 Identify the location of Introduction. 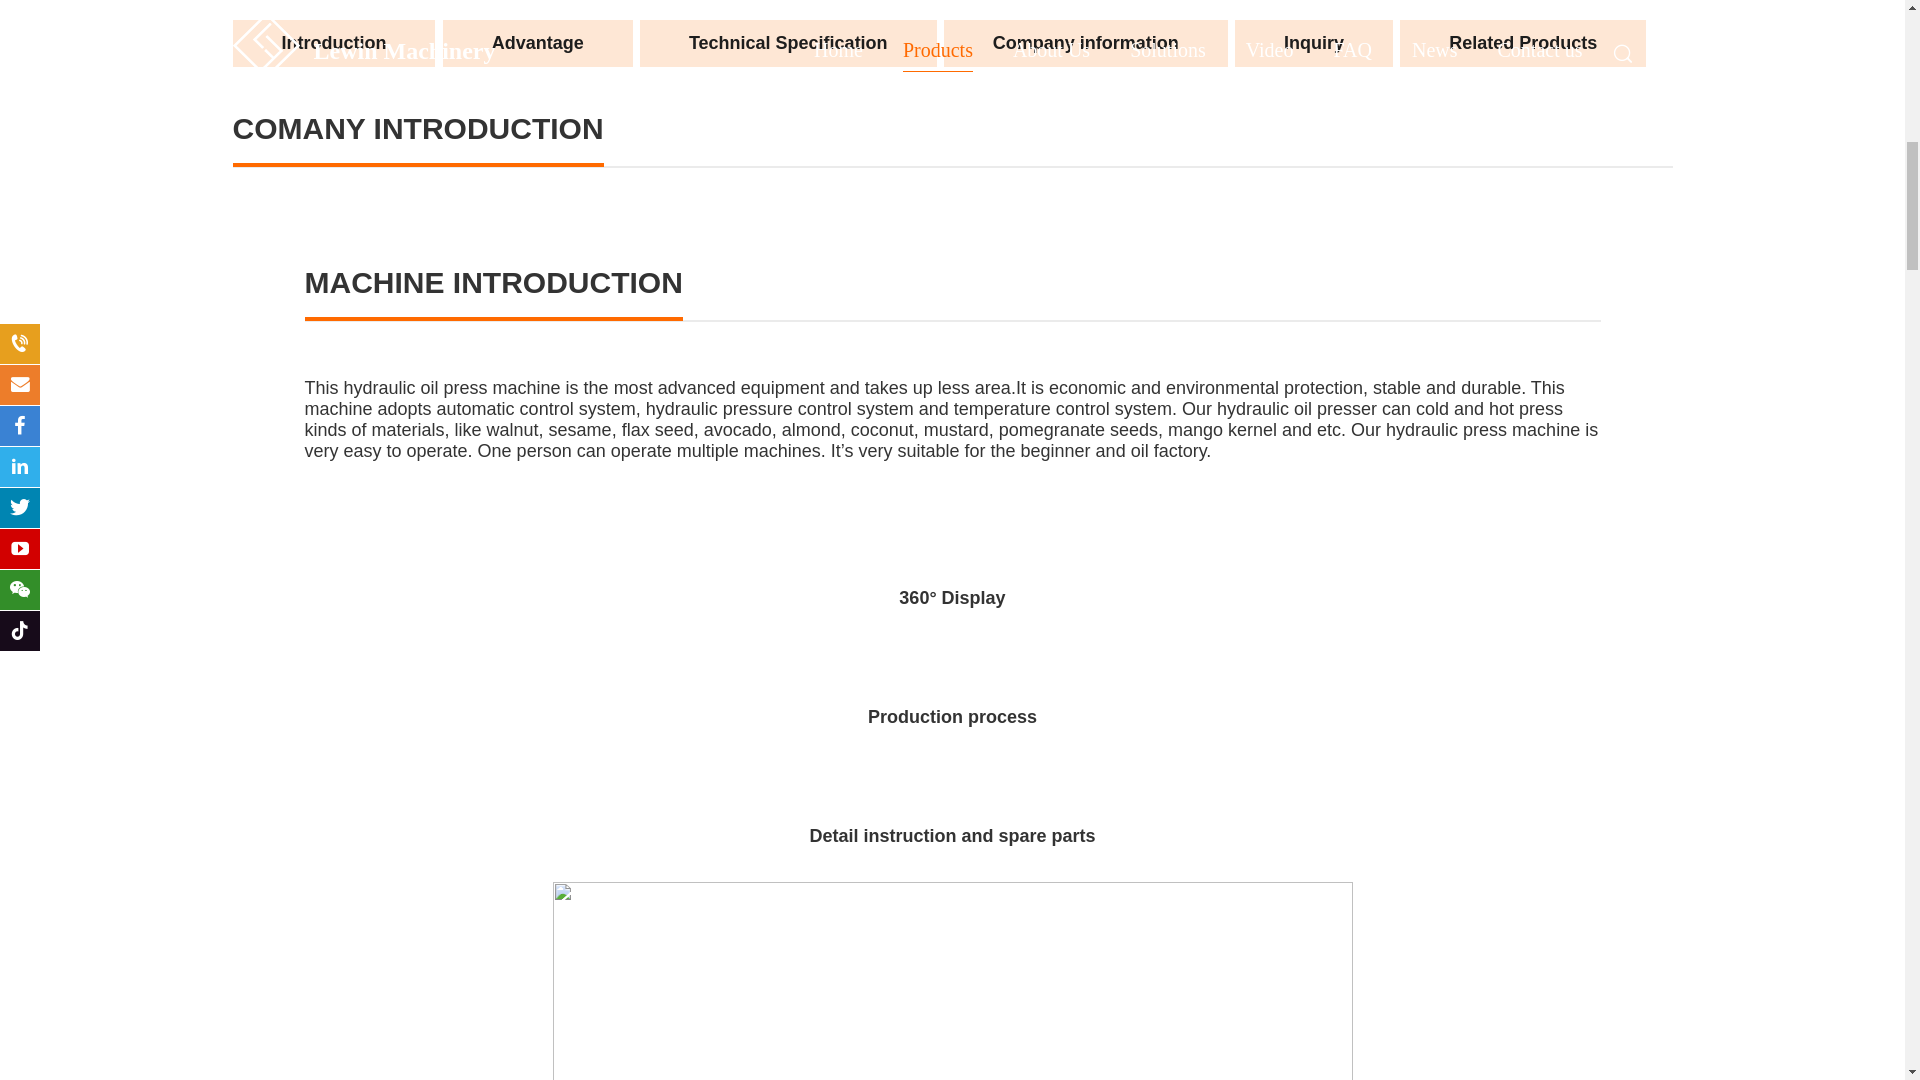
(334, 43).